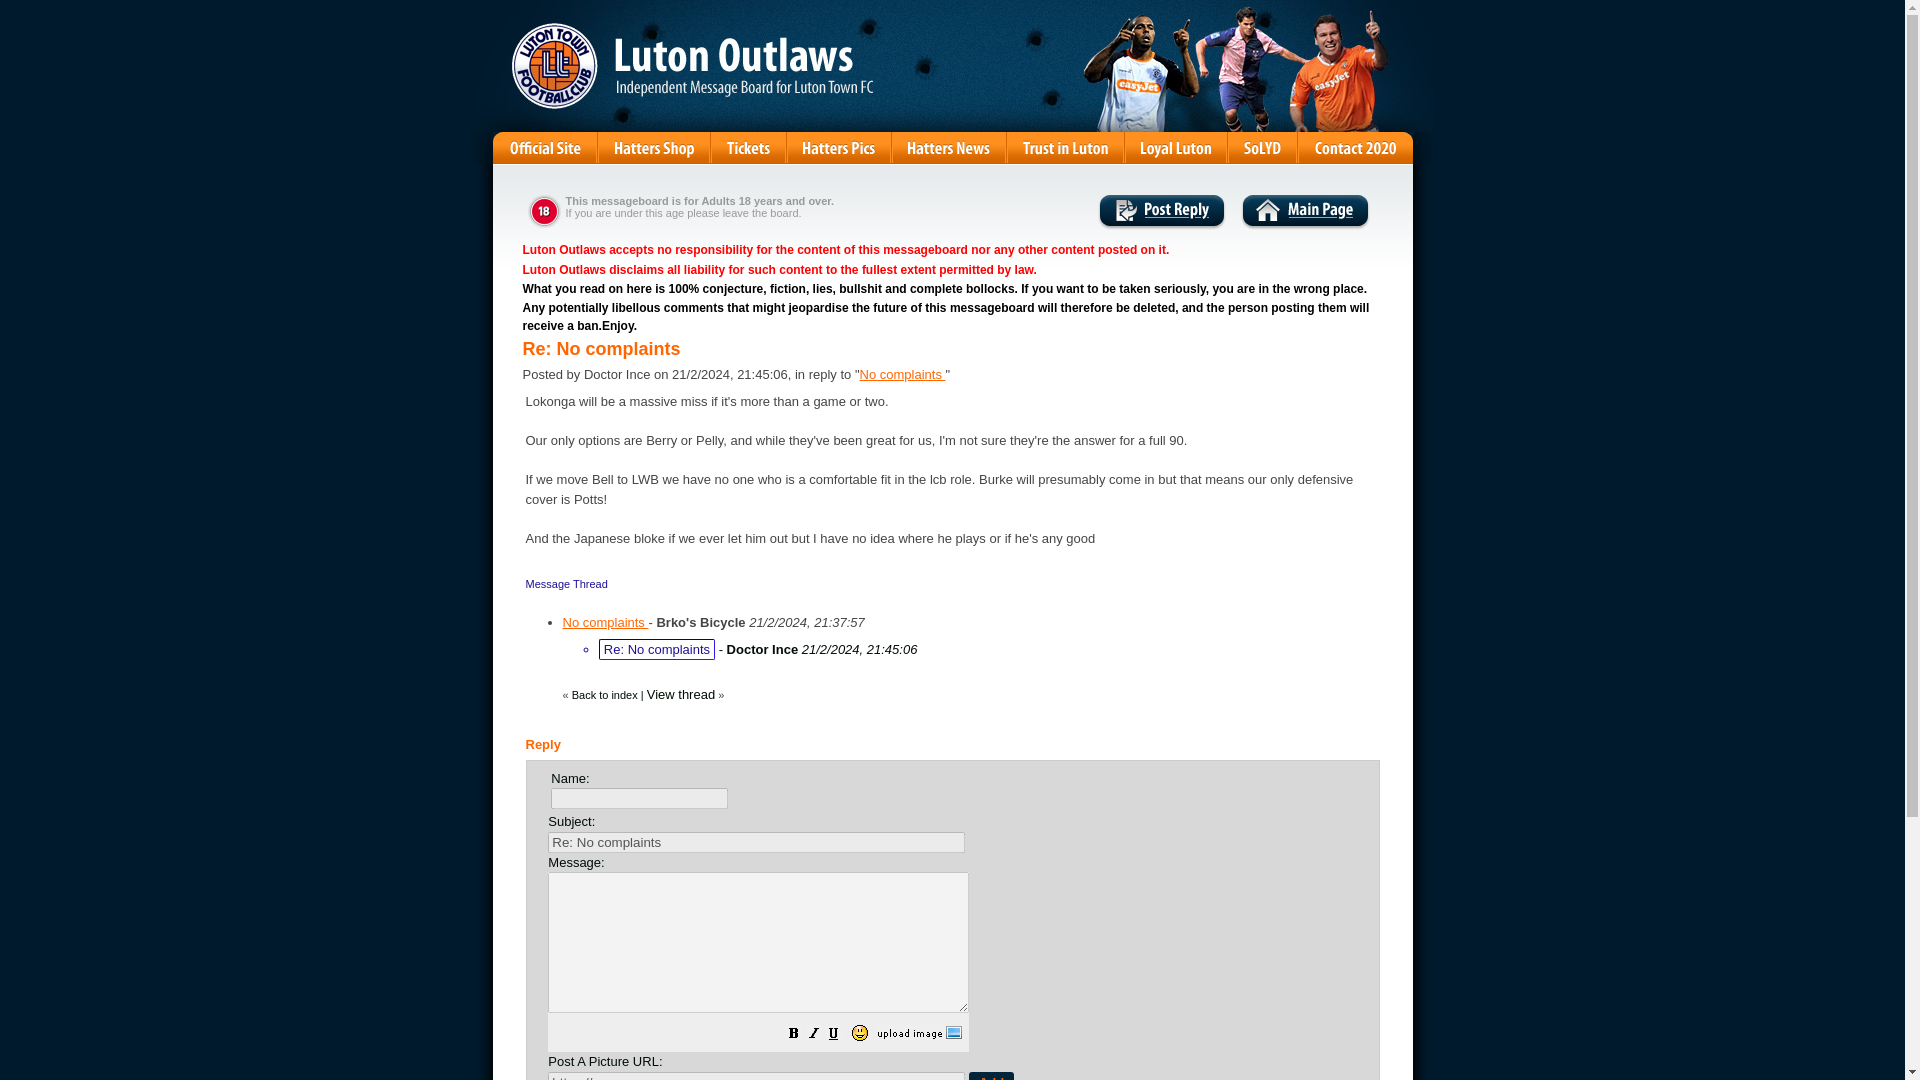 This screenshot has height=1080, width=1920. Describe the element at coordinates (567, 582) in the screenshot. I see `Message Thread` at that location.